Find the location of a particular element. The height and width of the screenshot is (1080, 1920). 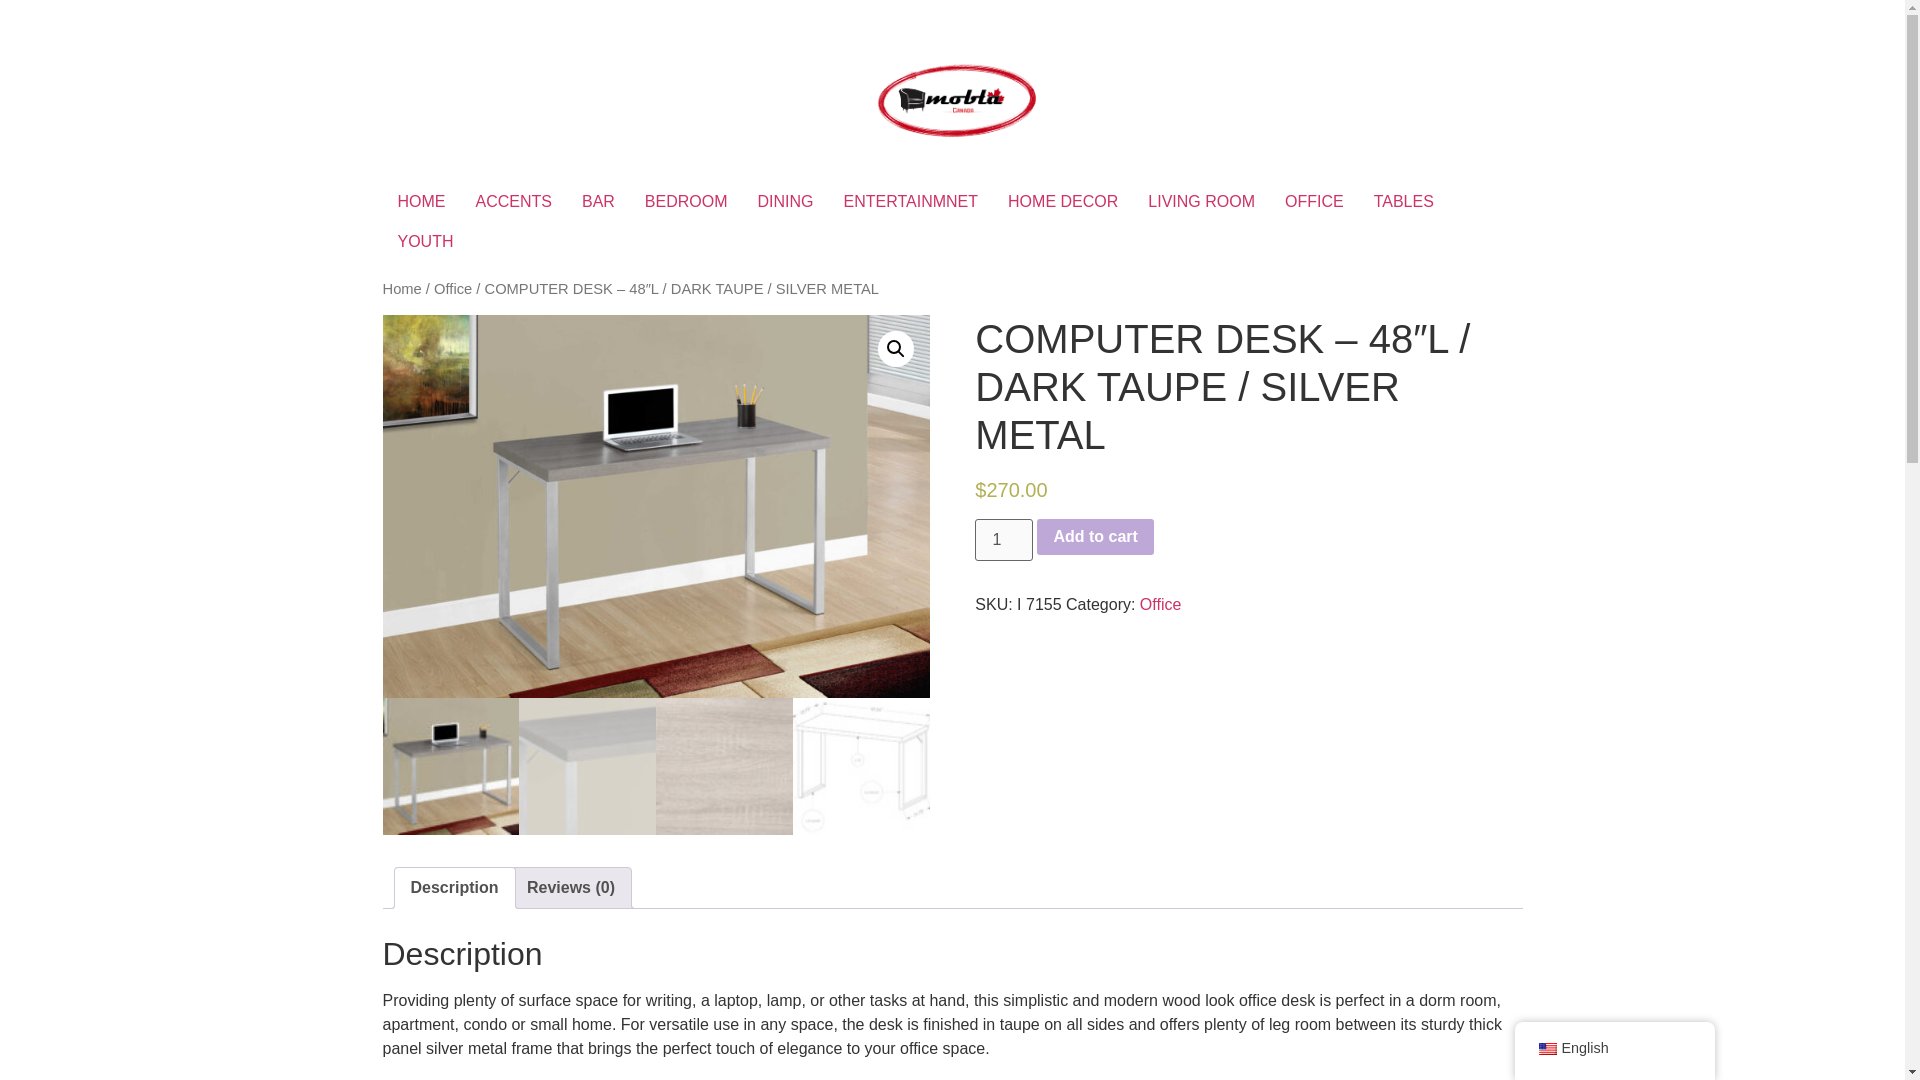

Home is located at coordinates (401, 288).